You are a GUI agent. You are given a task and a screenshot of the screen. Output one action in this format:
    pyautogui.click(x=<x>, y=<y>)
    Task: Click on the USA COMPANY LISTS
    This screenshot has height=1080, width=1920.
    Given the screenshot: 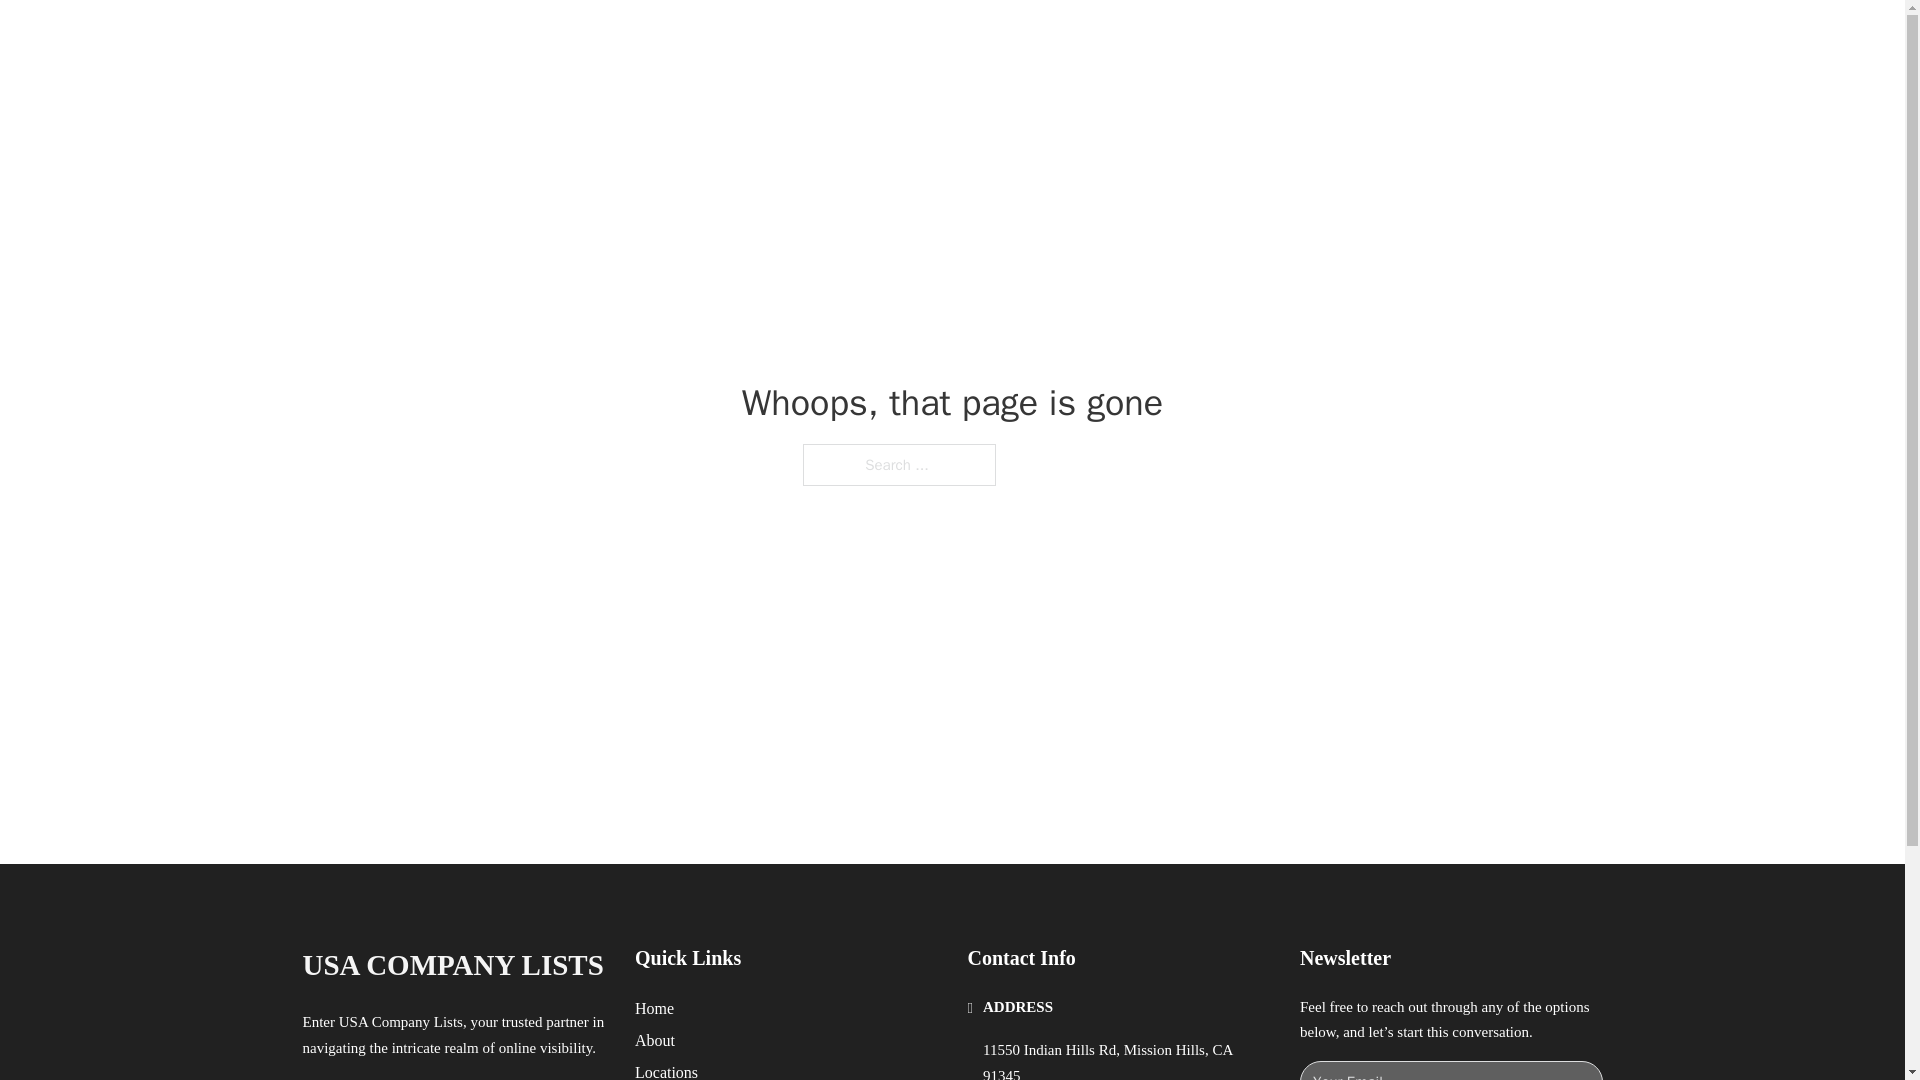 What is the action you would take?
    pyautogui.click(x=452, y=965)
    